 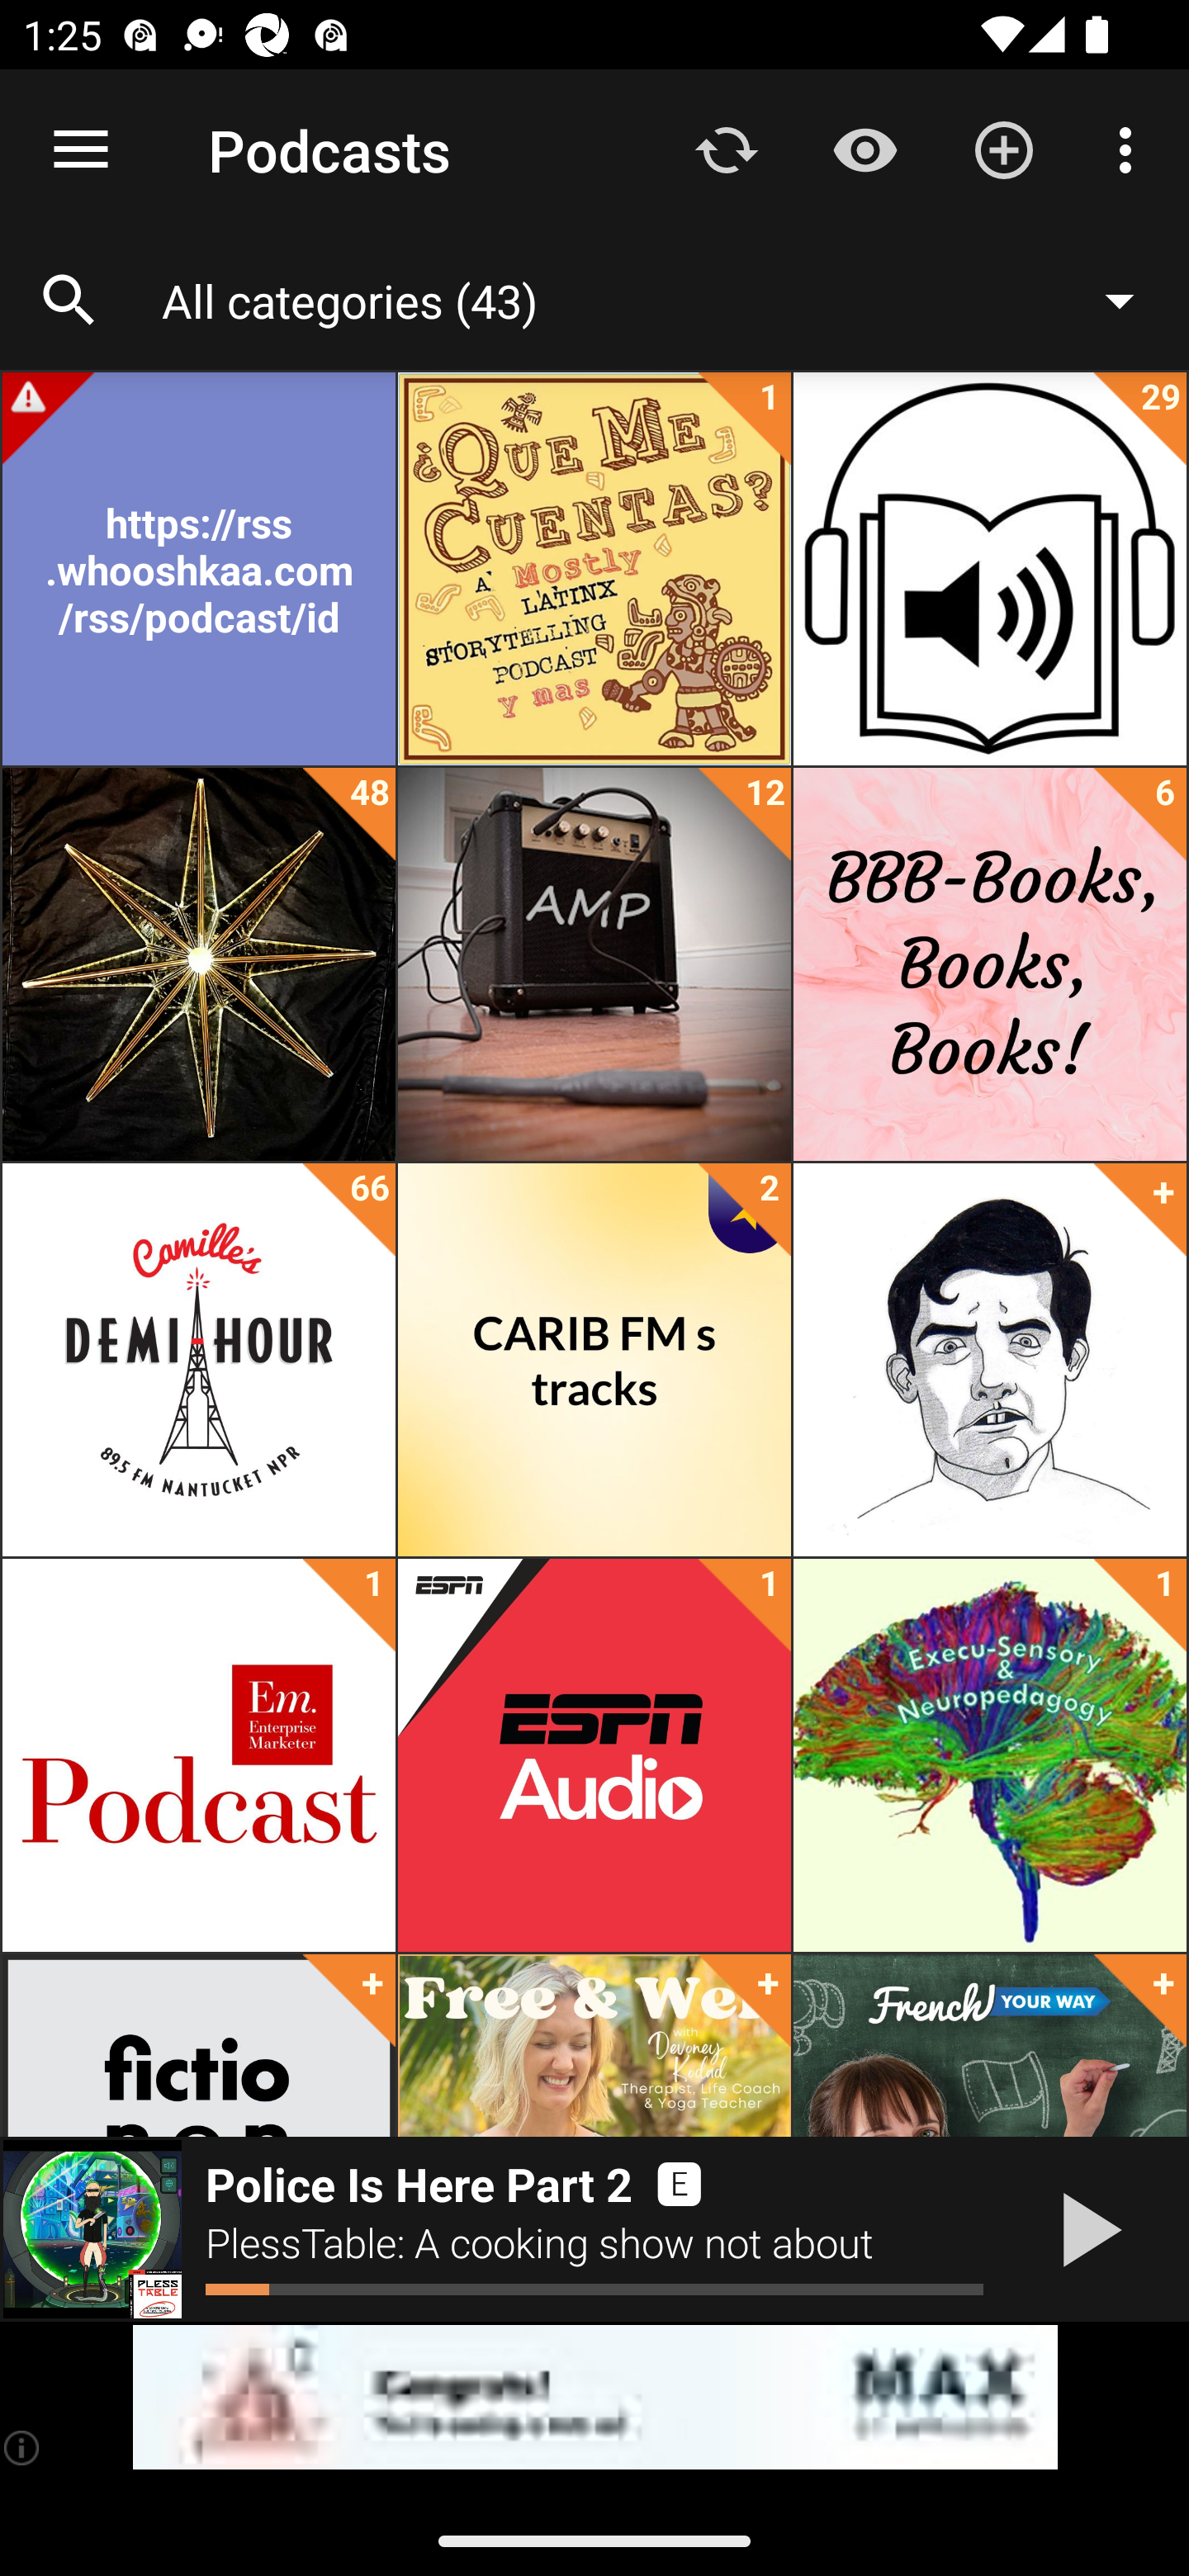 What do you see at coordinates (989, 964) in the screenshot?
I see `BBB-Books, Books, Books! 6` at bounding box center [989, 964].